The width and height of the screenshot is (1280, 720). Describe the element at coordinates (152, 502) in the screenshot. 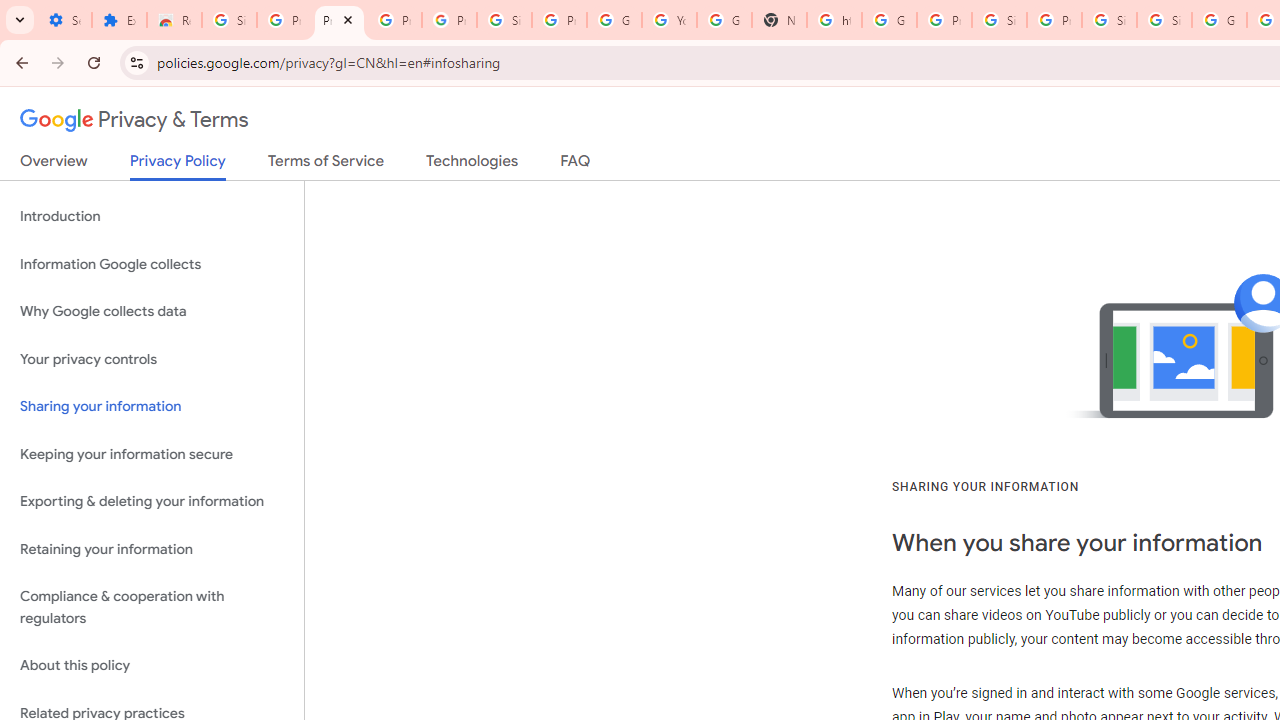

I see `Exporting & deleting your information` at that location.